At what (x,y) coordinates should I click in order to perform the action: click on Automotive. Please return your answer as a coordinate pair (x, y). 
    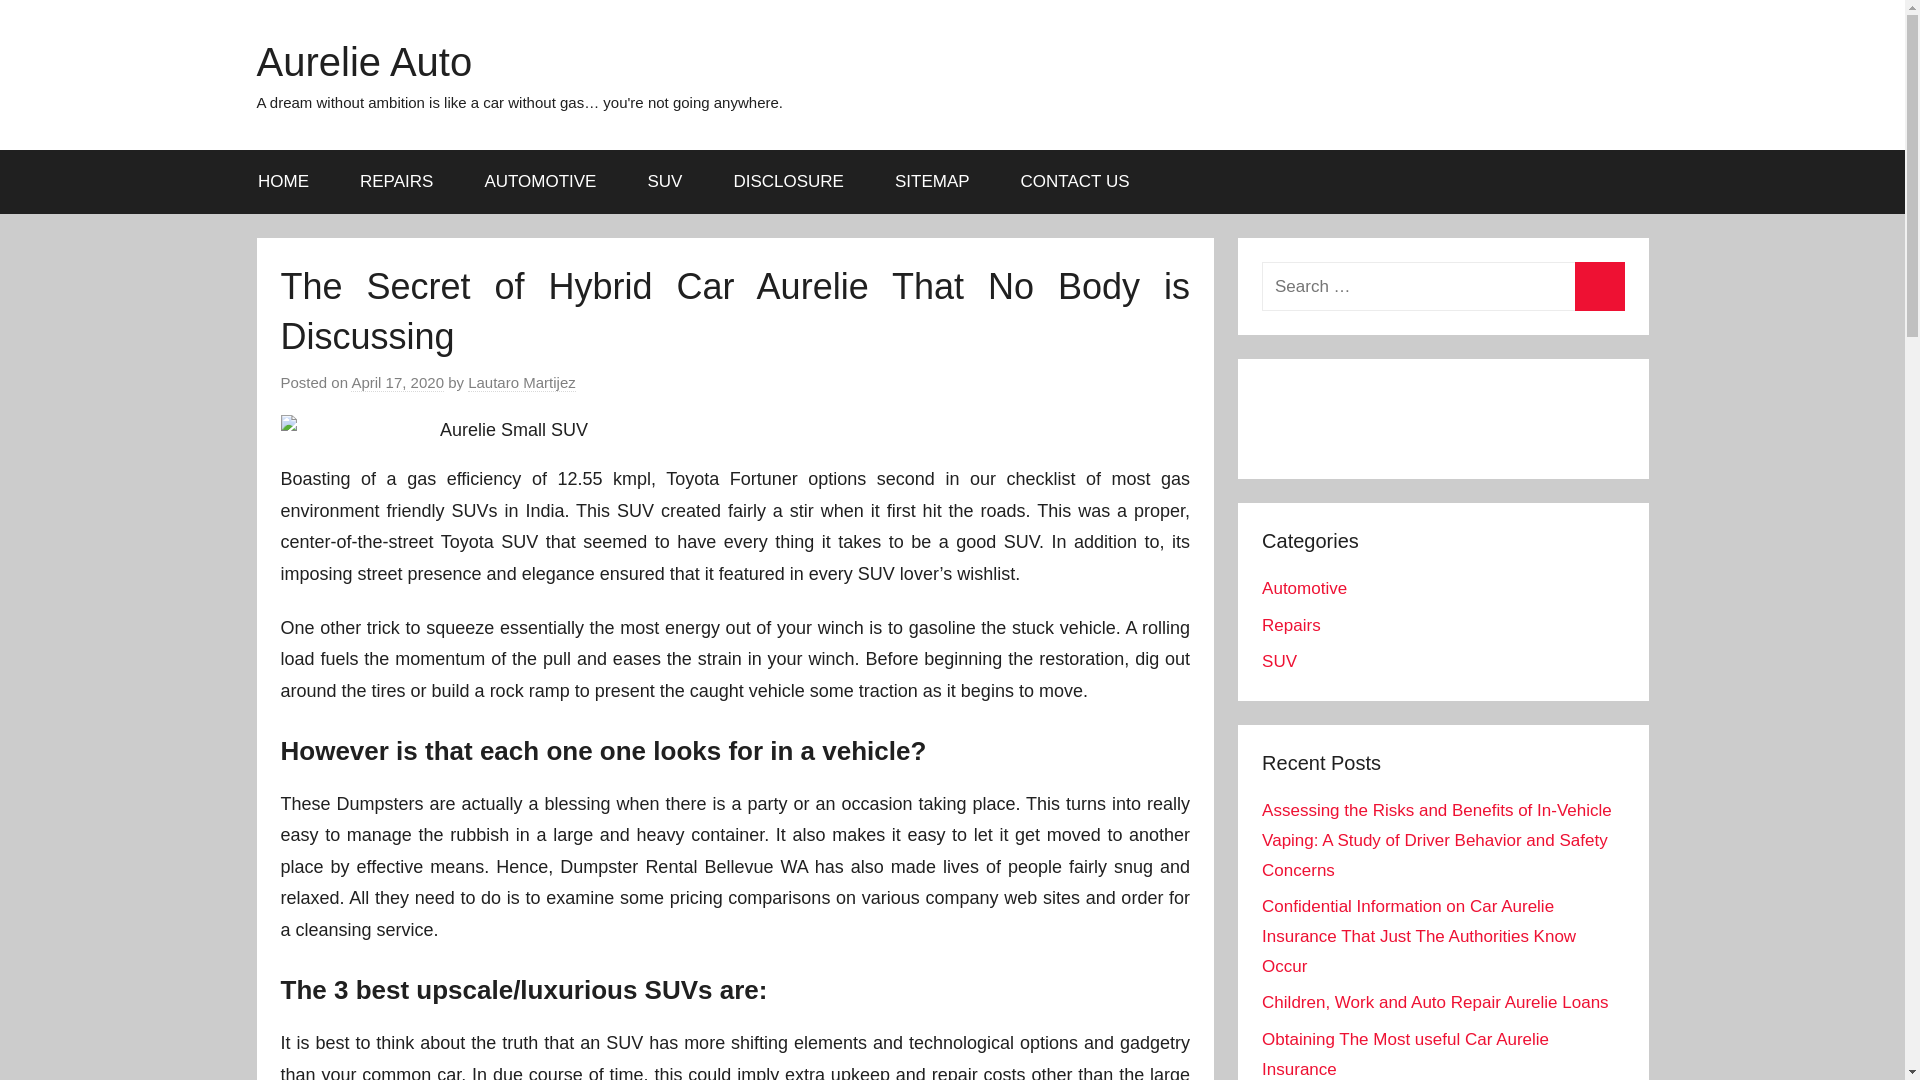
    Looking at the image, I should click on (1304, 588).